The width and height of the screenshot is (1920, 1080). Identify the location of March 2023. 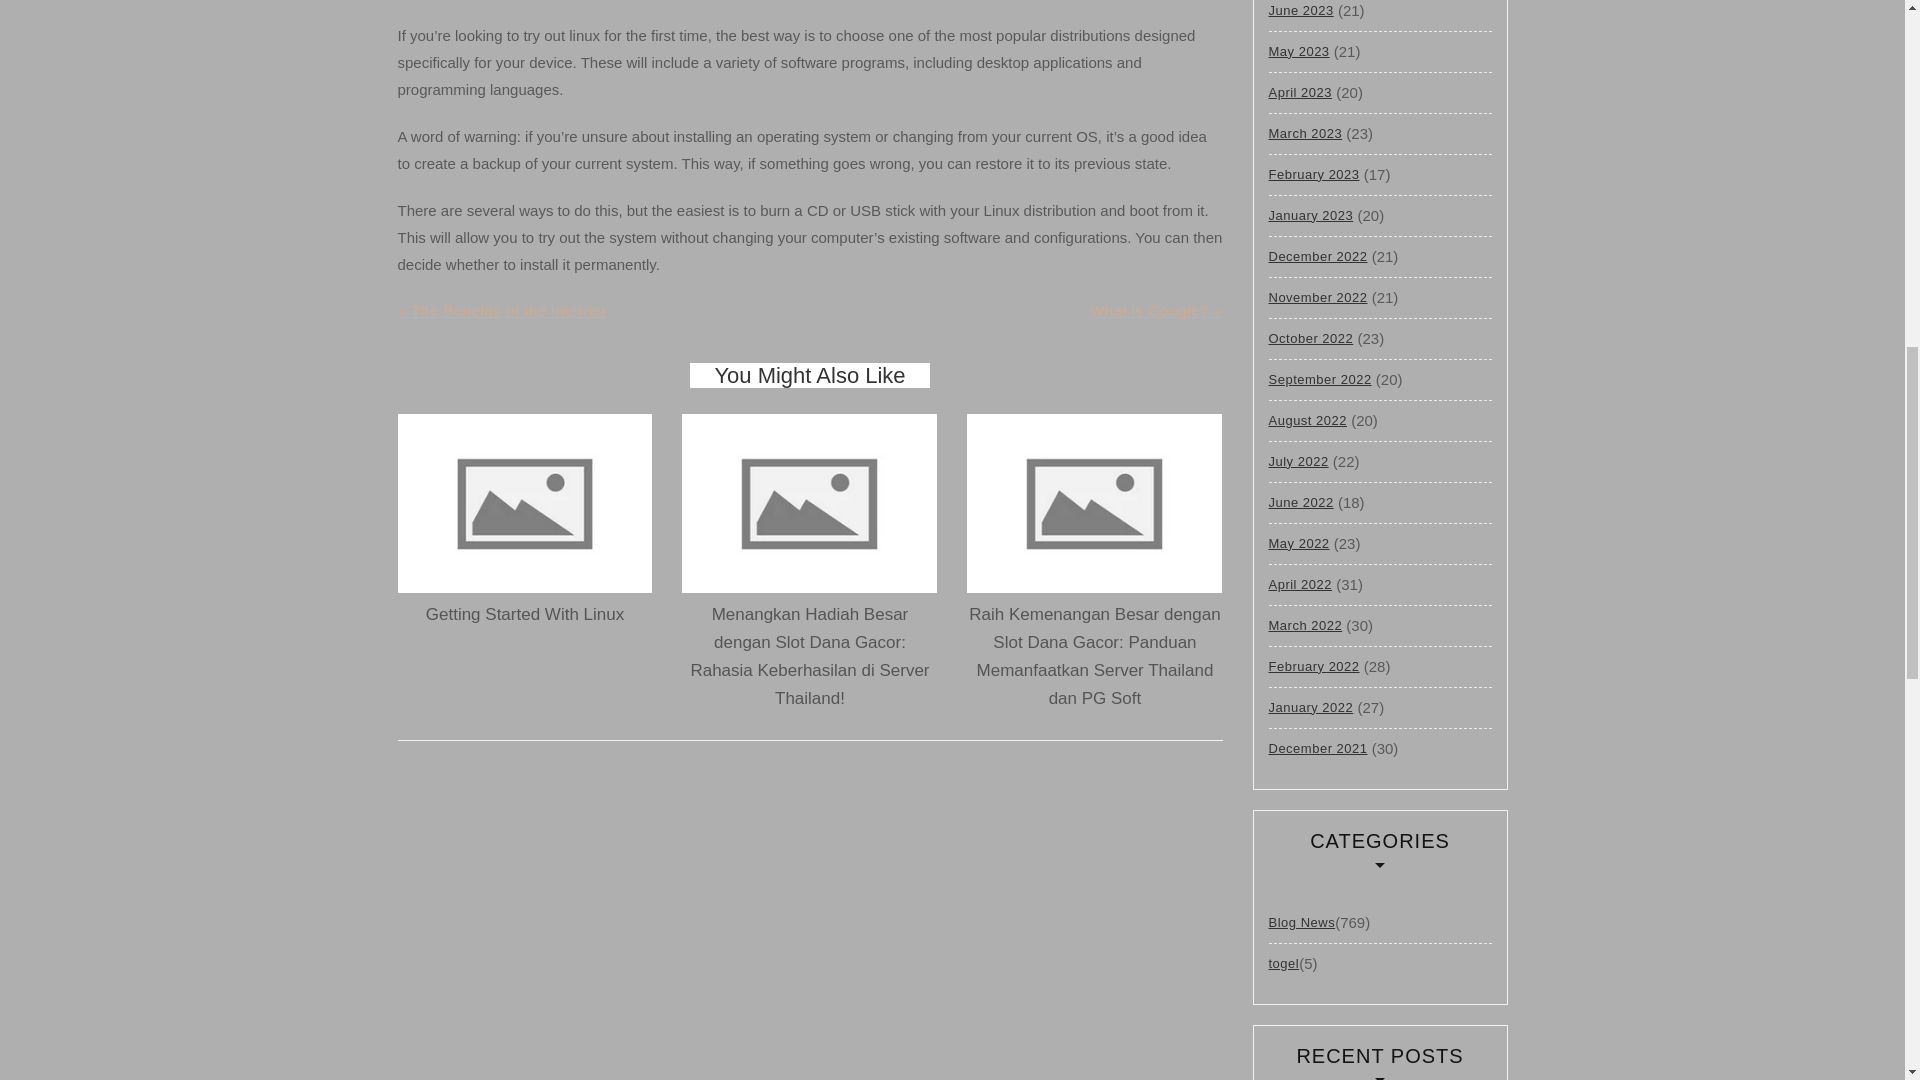
(1304, 134).